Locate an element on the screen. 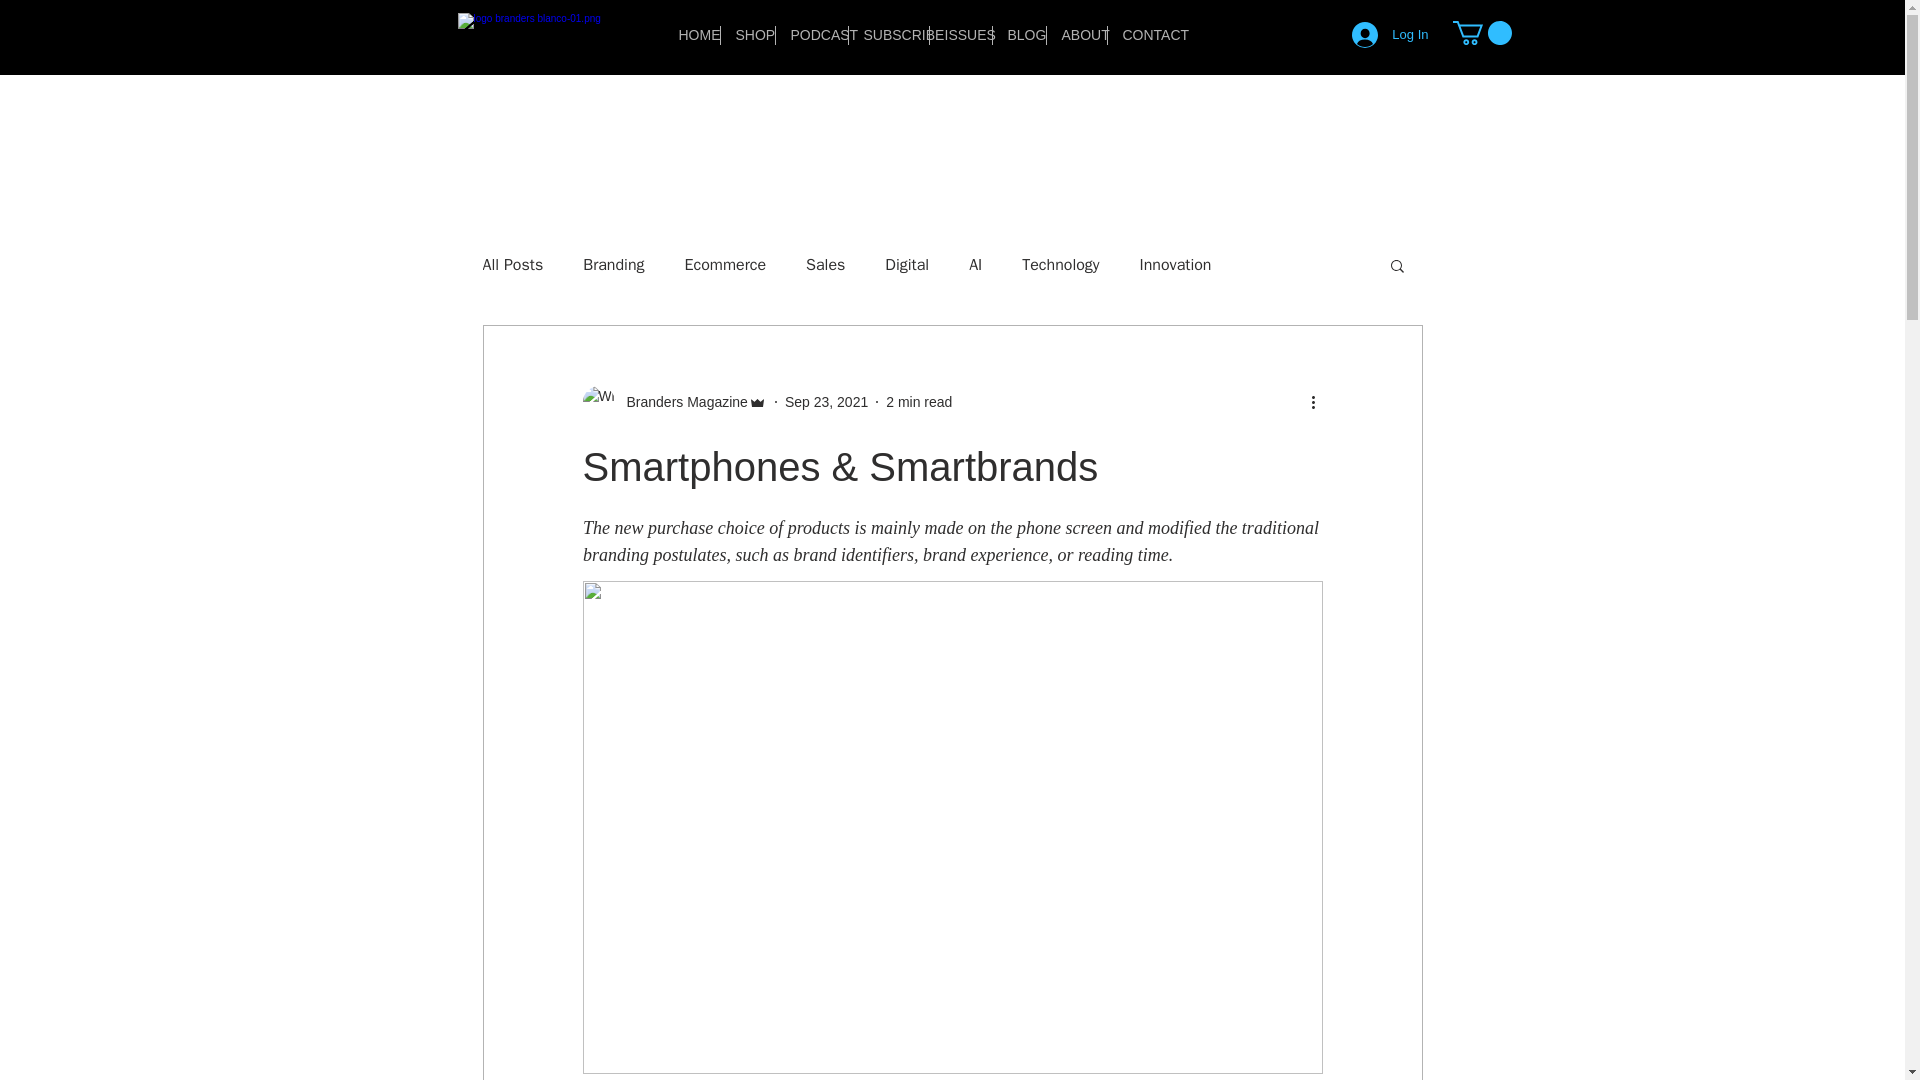  CONTACT is located at coordinates (1144, 35).